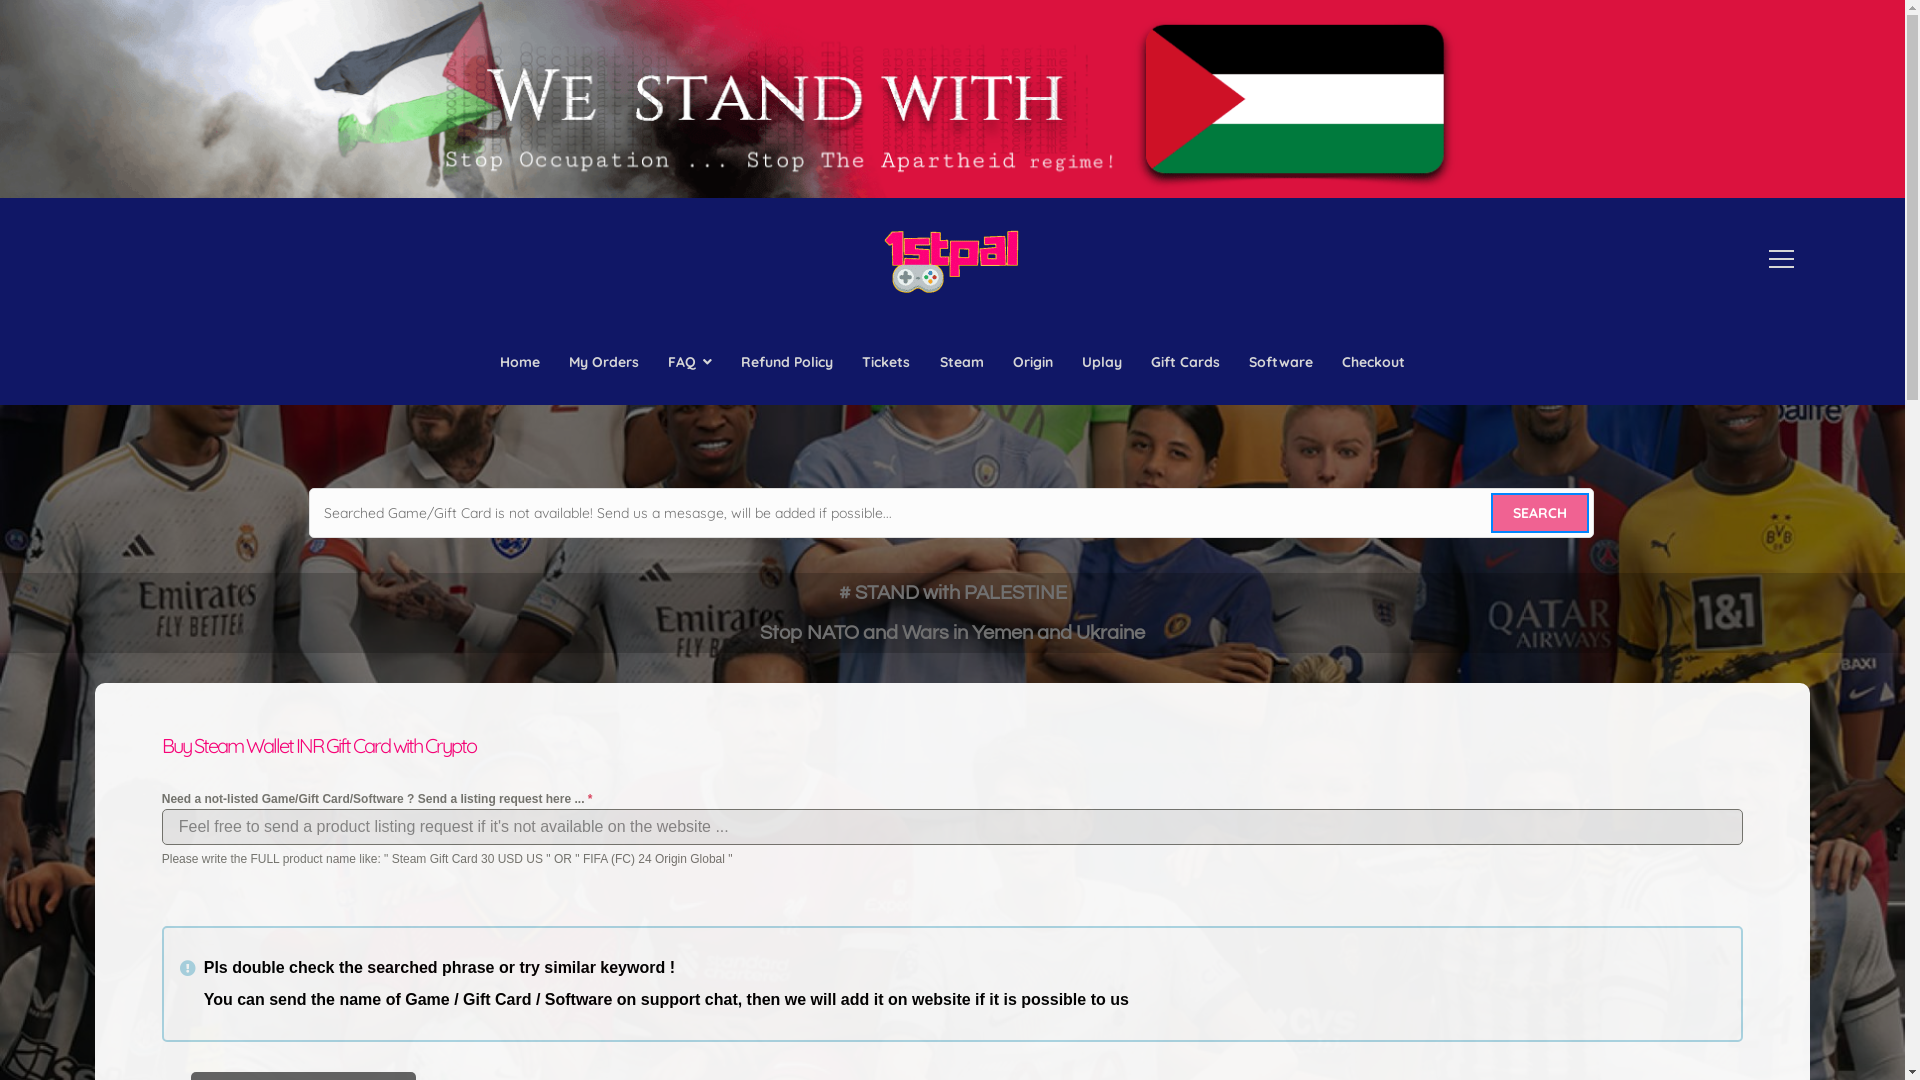  Describe the element at coordinates (1102, 362) in the screenshot. I see `Uplay` at that location.